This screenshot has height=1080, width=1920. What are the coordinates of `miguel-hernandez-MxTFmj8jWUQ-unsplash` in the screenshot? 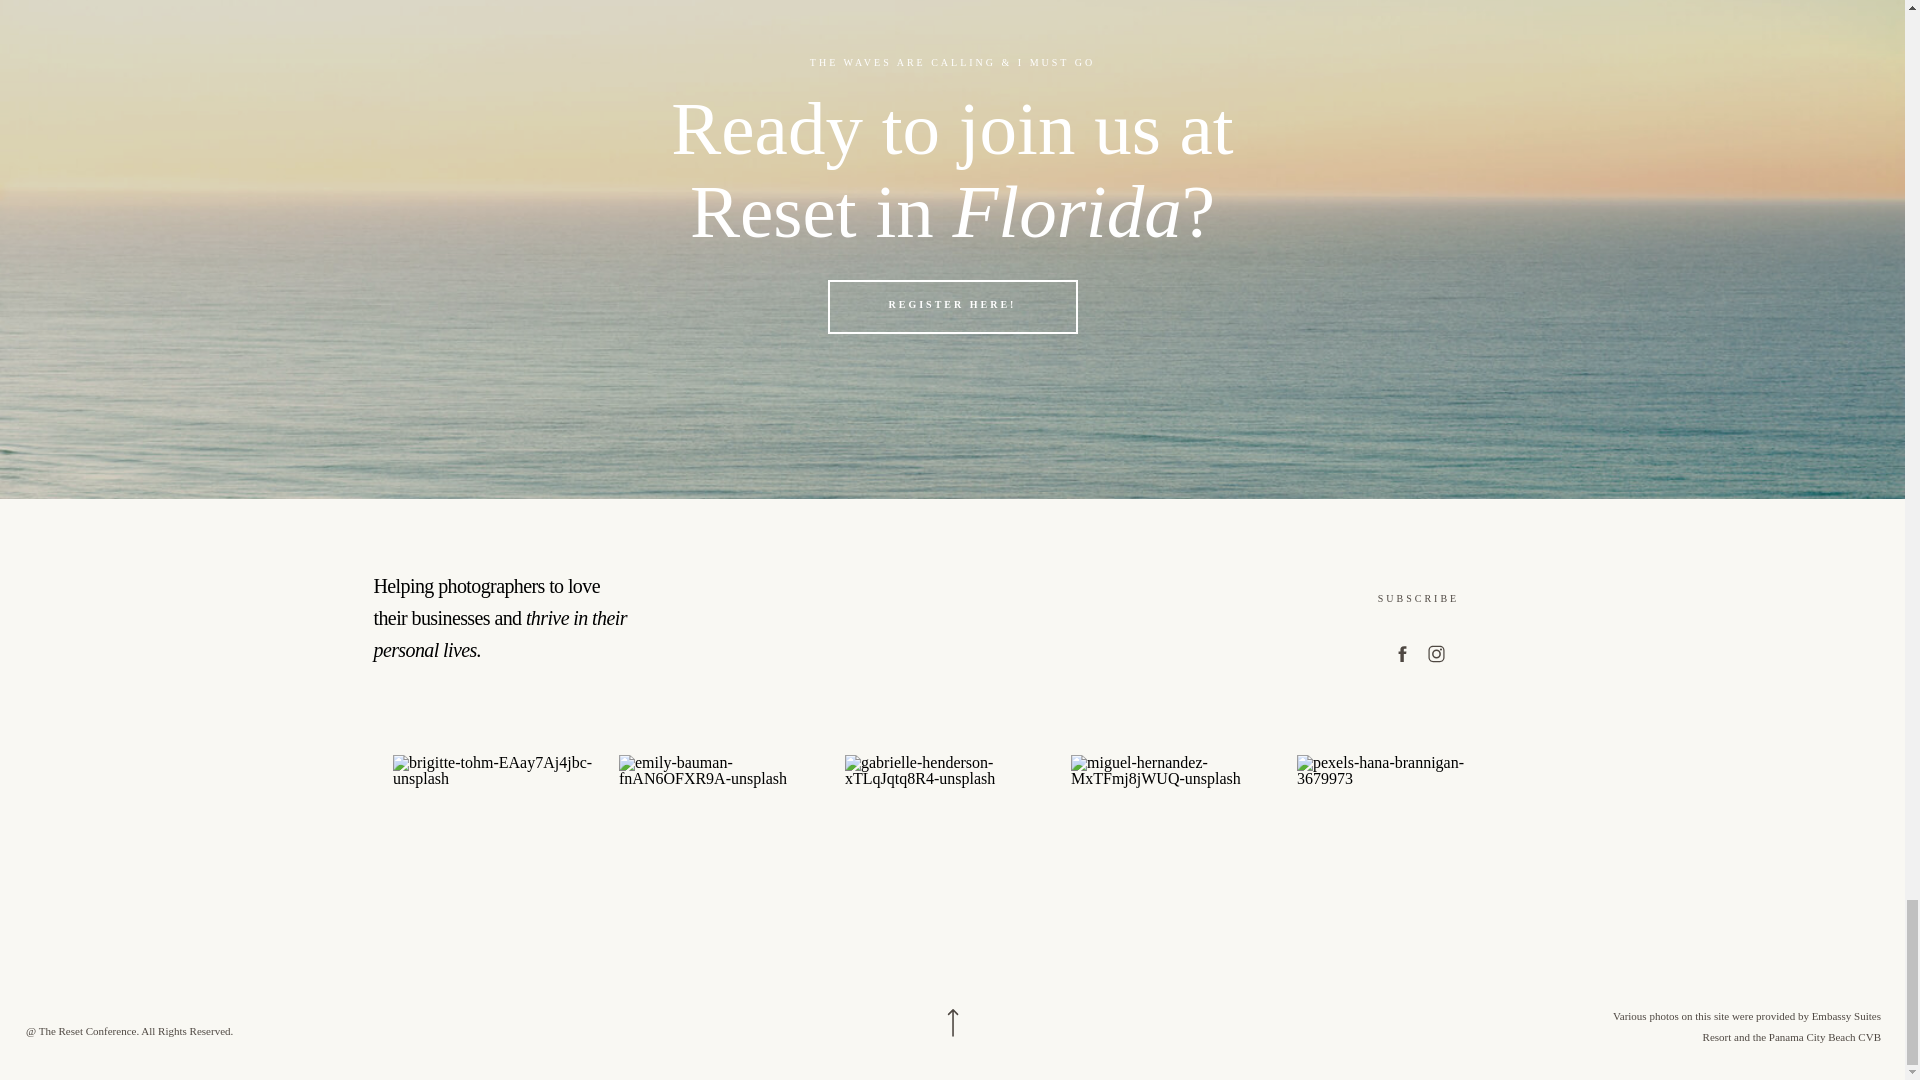 It's located at (1178, 862).